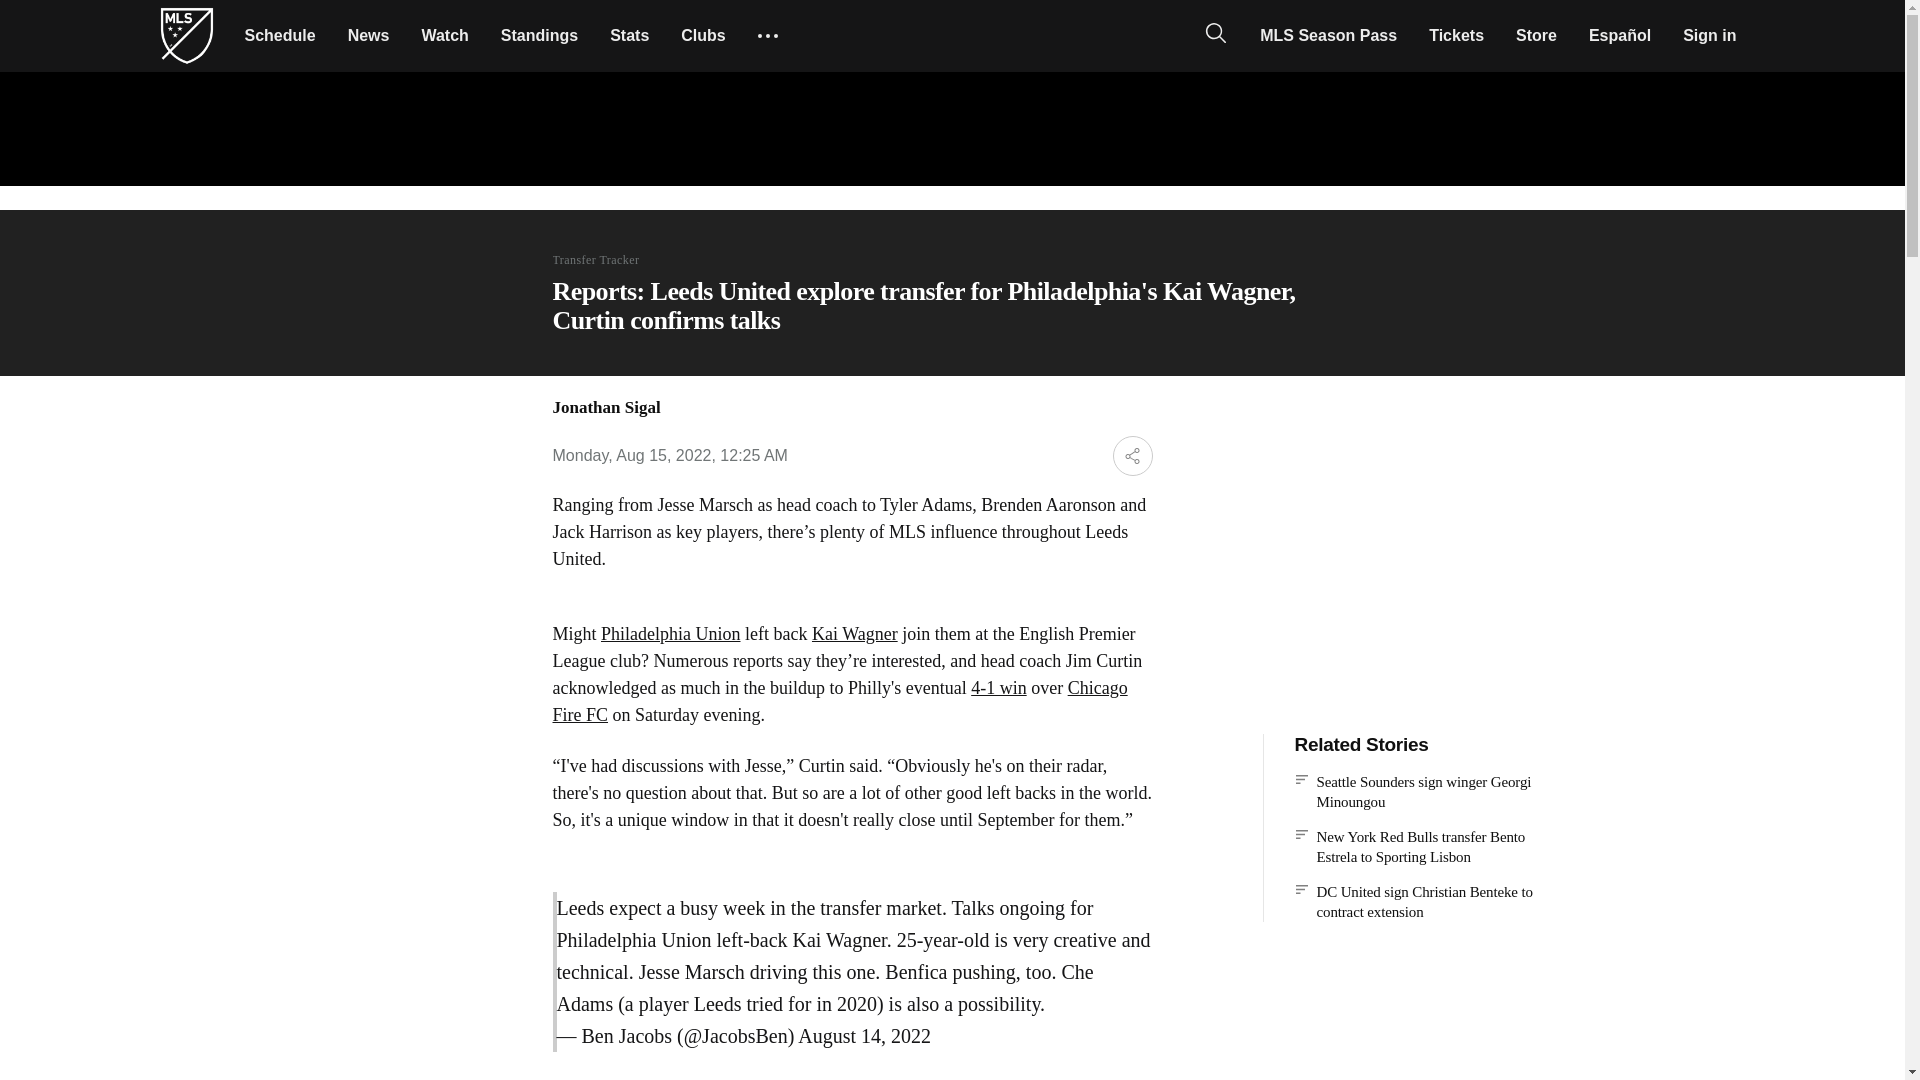 The width and height of the screenshot is (1920, 1080). I want to click on News, so click(368, 35).